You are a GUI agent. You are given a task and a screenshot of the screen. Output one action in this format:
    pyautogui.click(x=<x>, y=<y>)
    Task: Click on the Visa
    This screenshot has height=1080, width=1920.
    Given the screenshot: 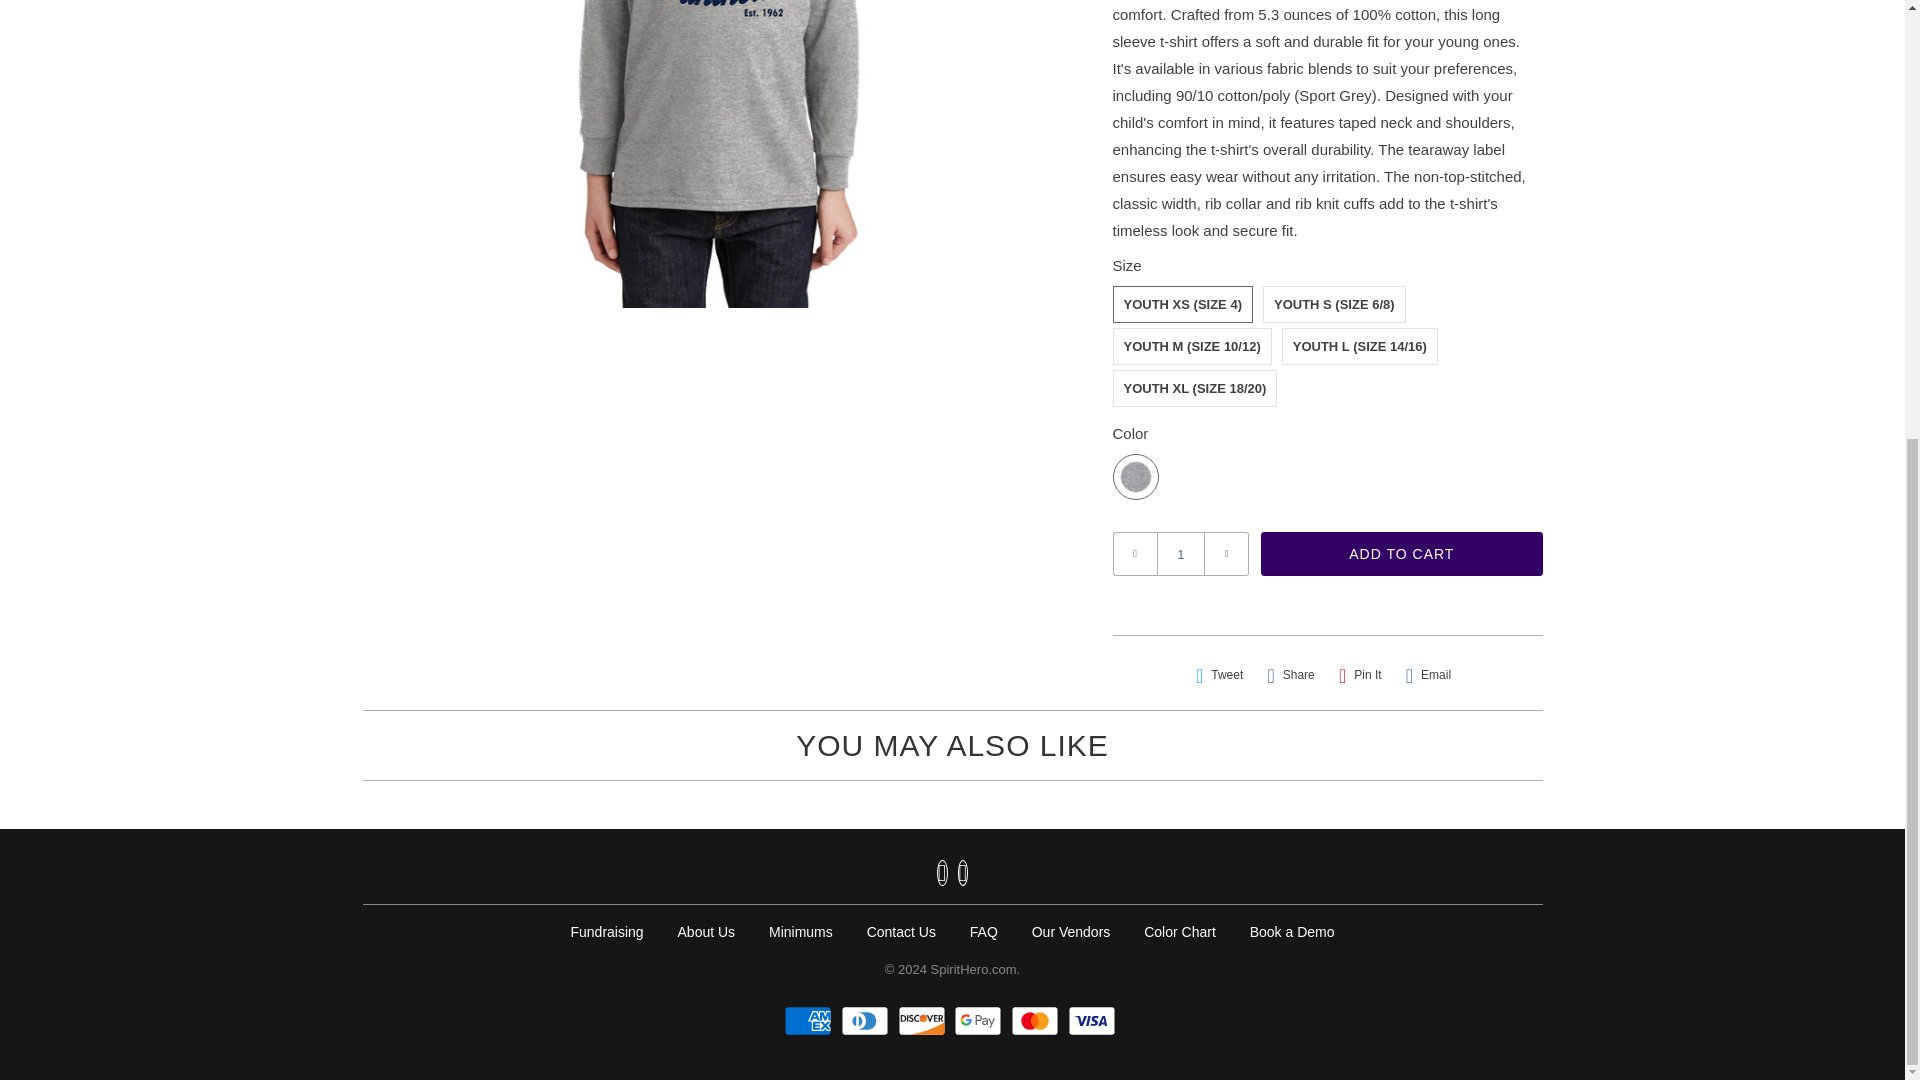 What is the action you would take?
    pyautogui.click(x=1094, y=1020)
    